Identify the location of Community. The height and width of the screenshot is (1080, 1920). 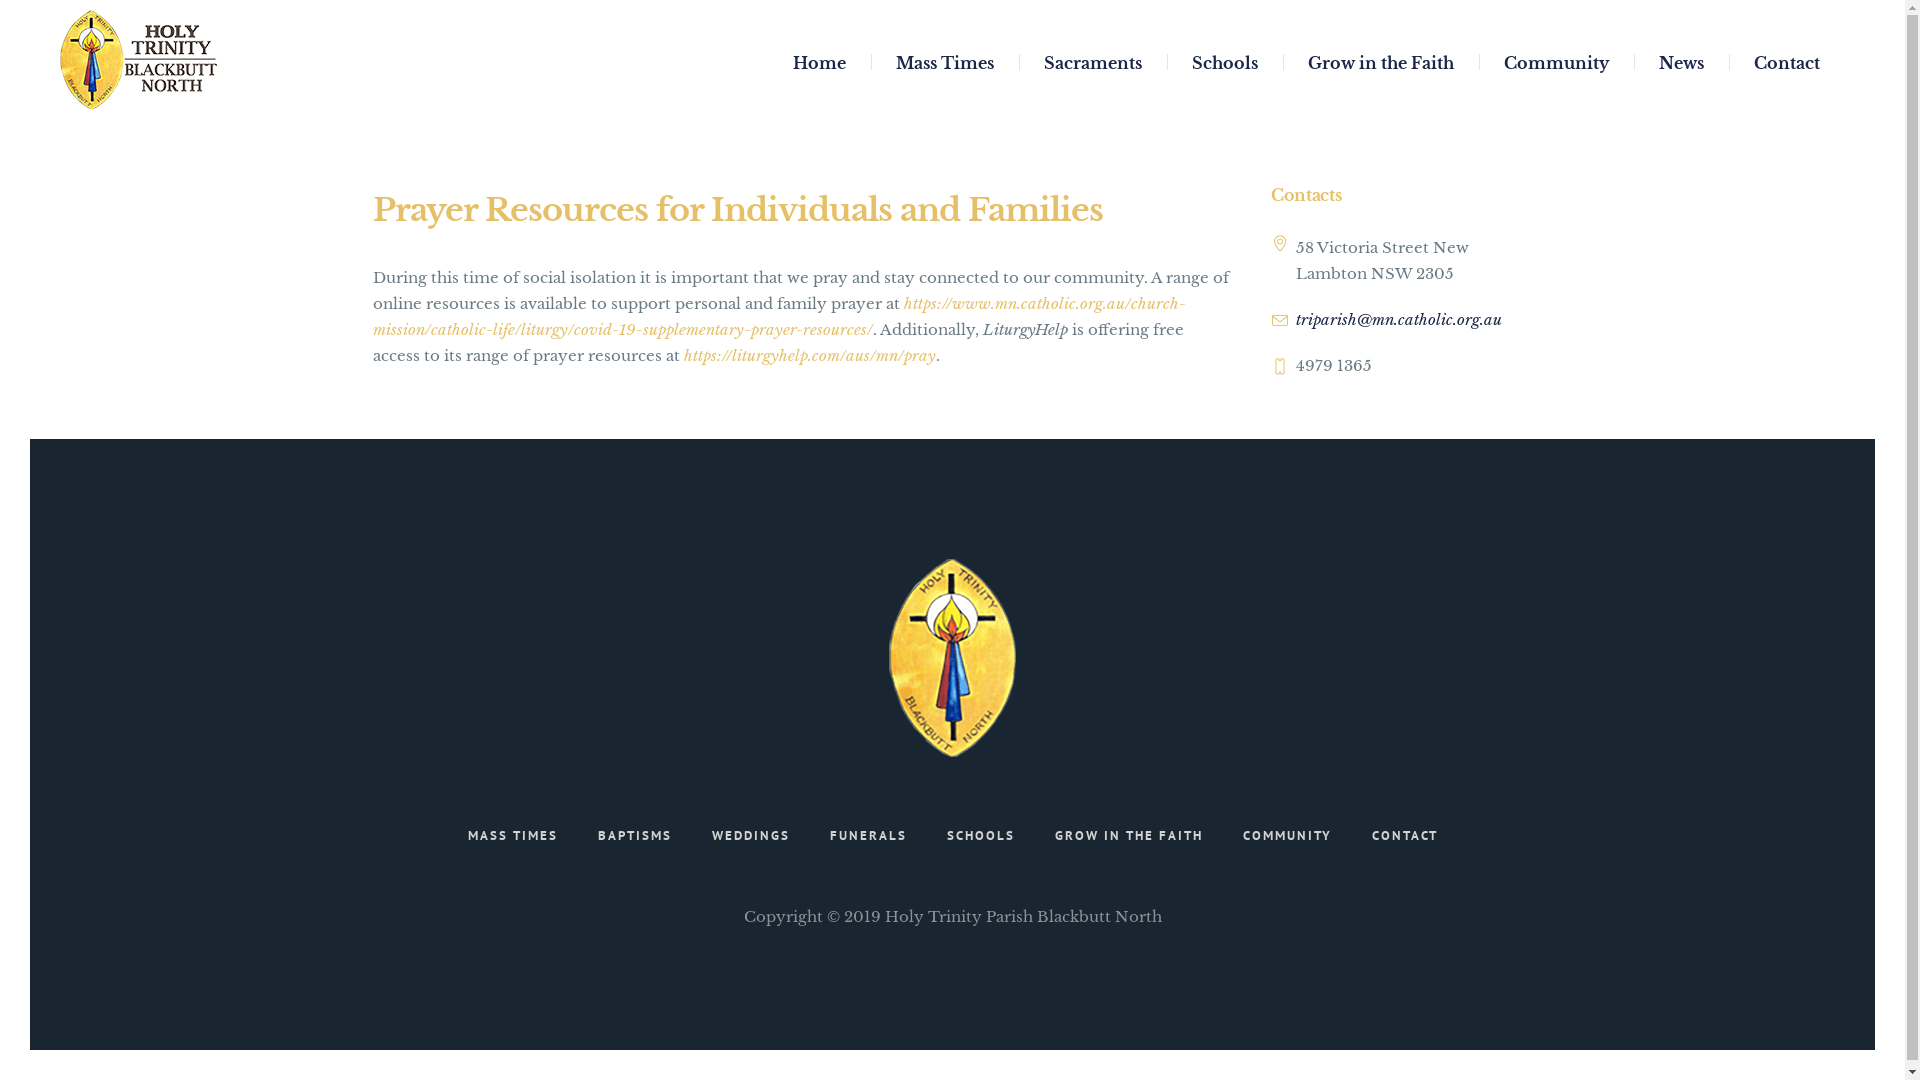
(1556, 60).